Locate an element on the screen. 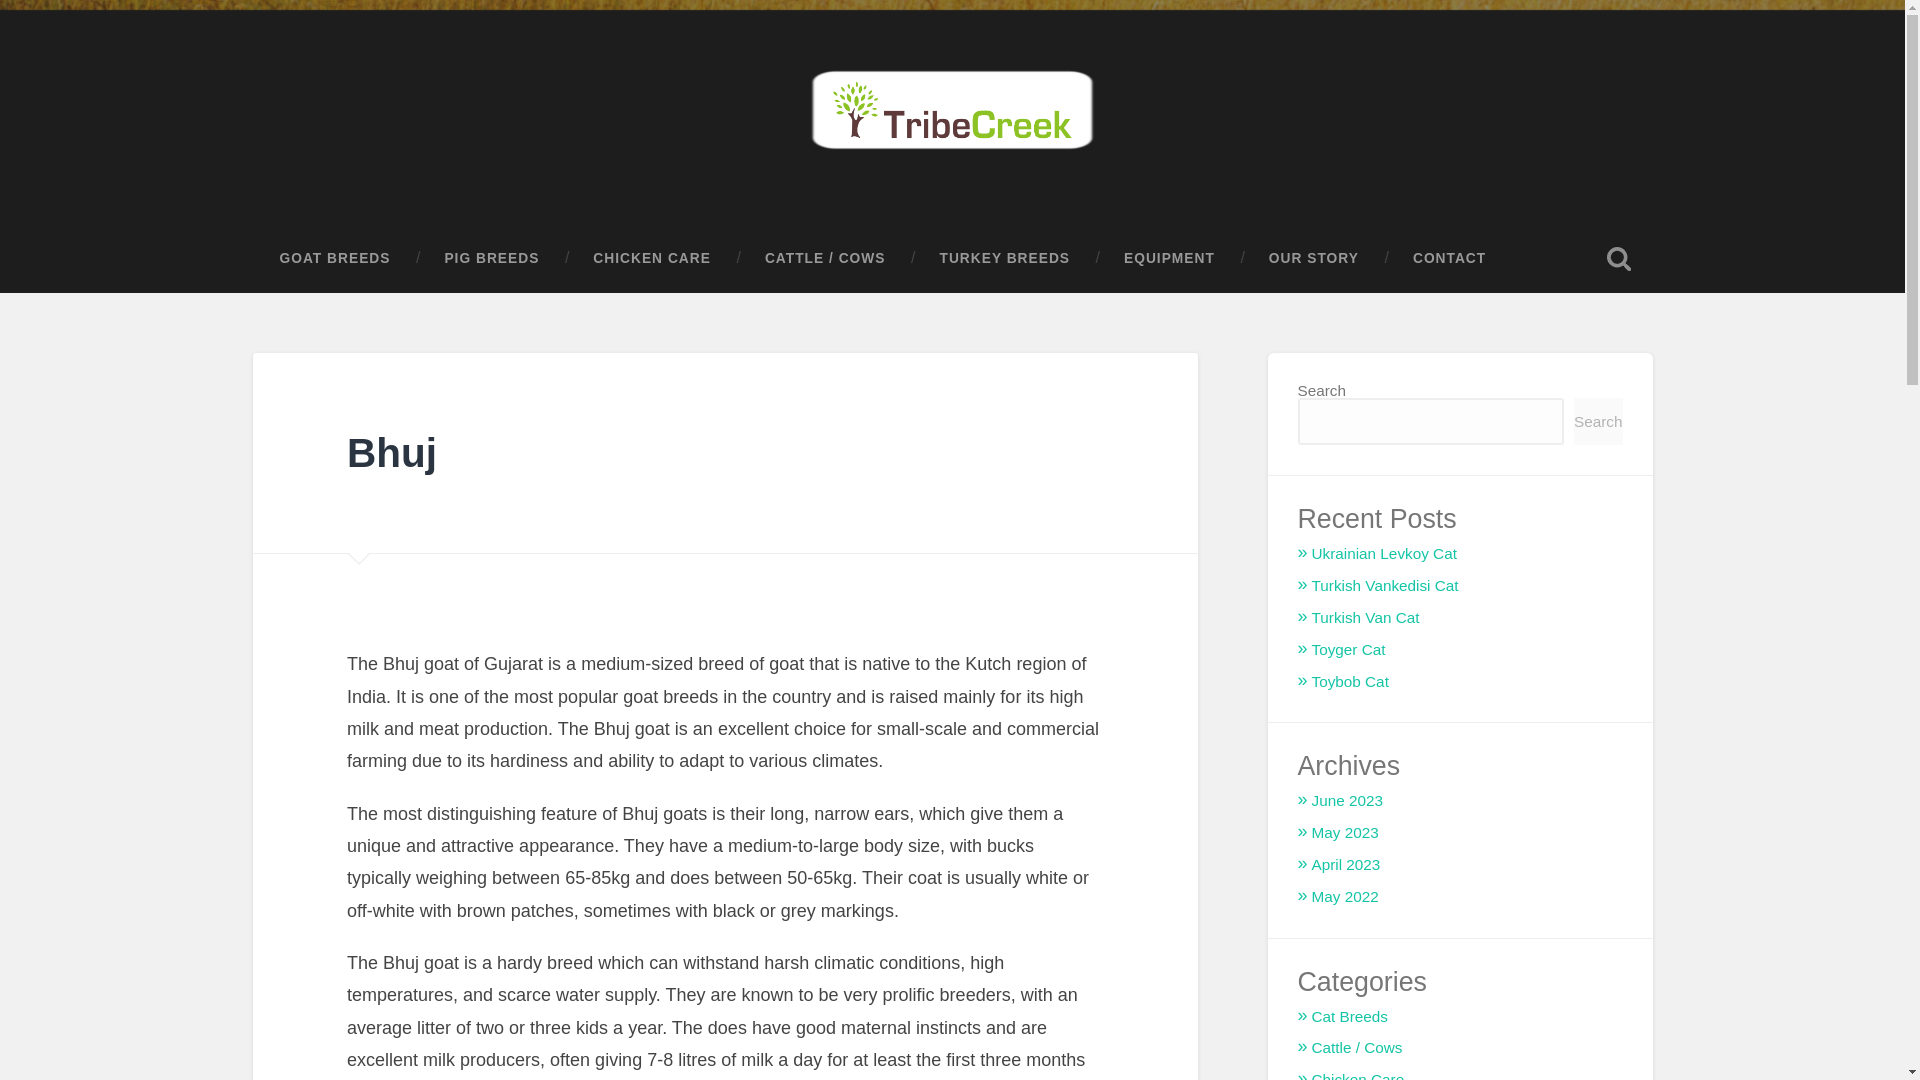  Turkish Van Cat is located at coordinates (1366, 618).